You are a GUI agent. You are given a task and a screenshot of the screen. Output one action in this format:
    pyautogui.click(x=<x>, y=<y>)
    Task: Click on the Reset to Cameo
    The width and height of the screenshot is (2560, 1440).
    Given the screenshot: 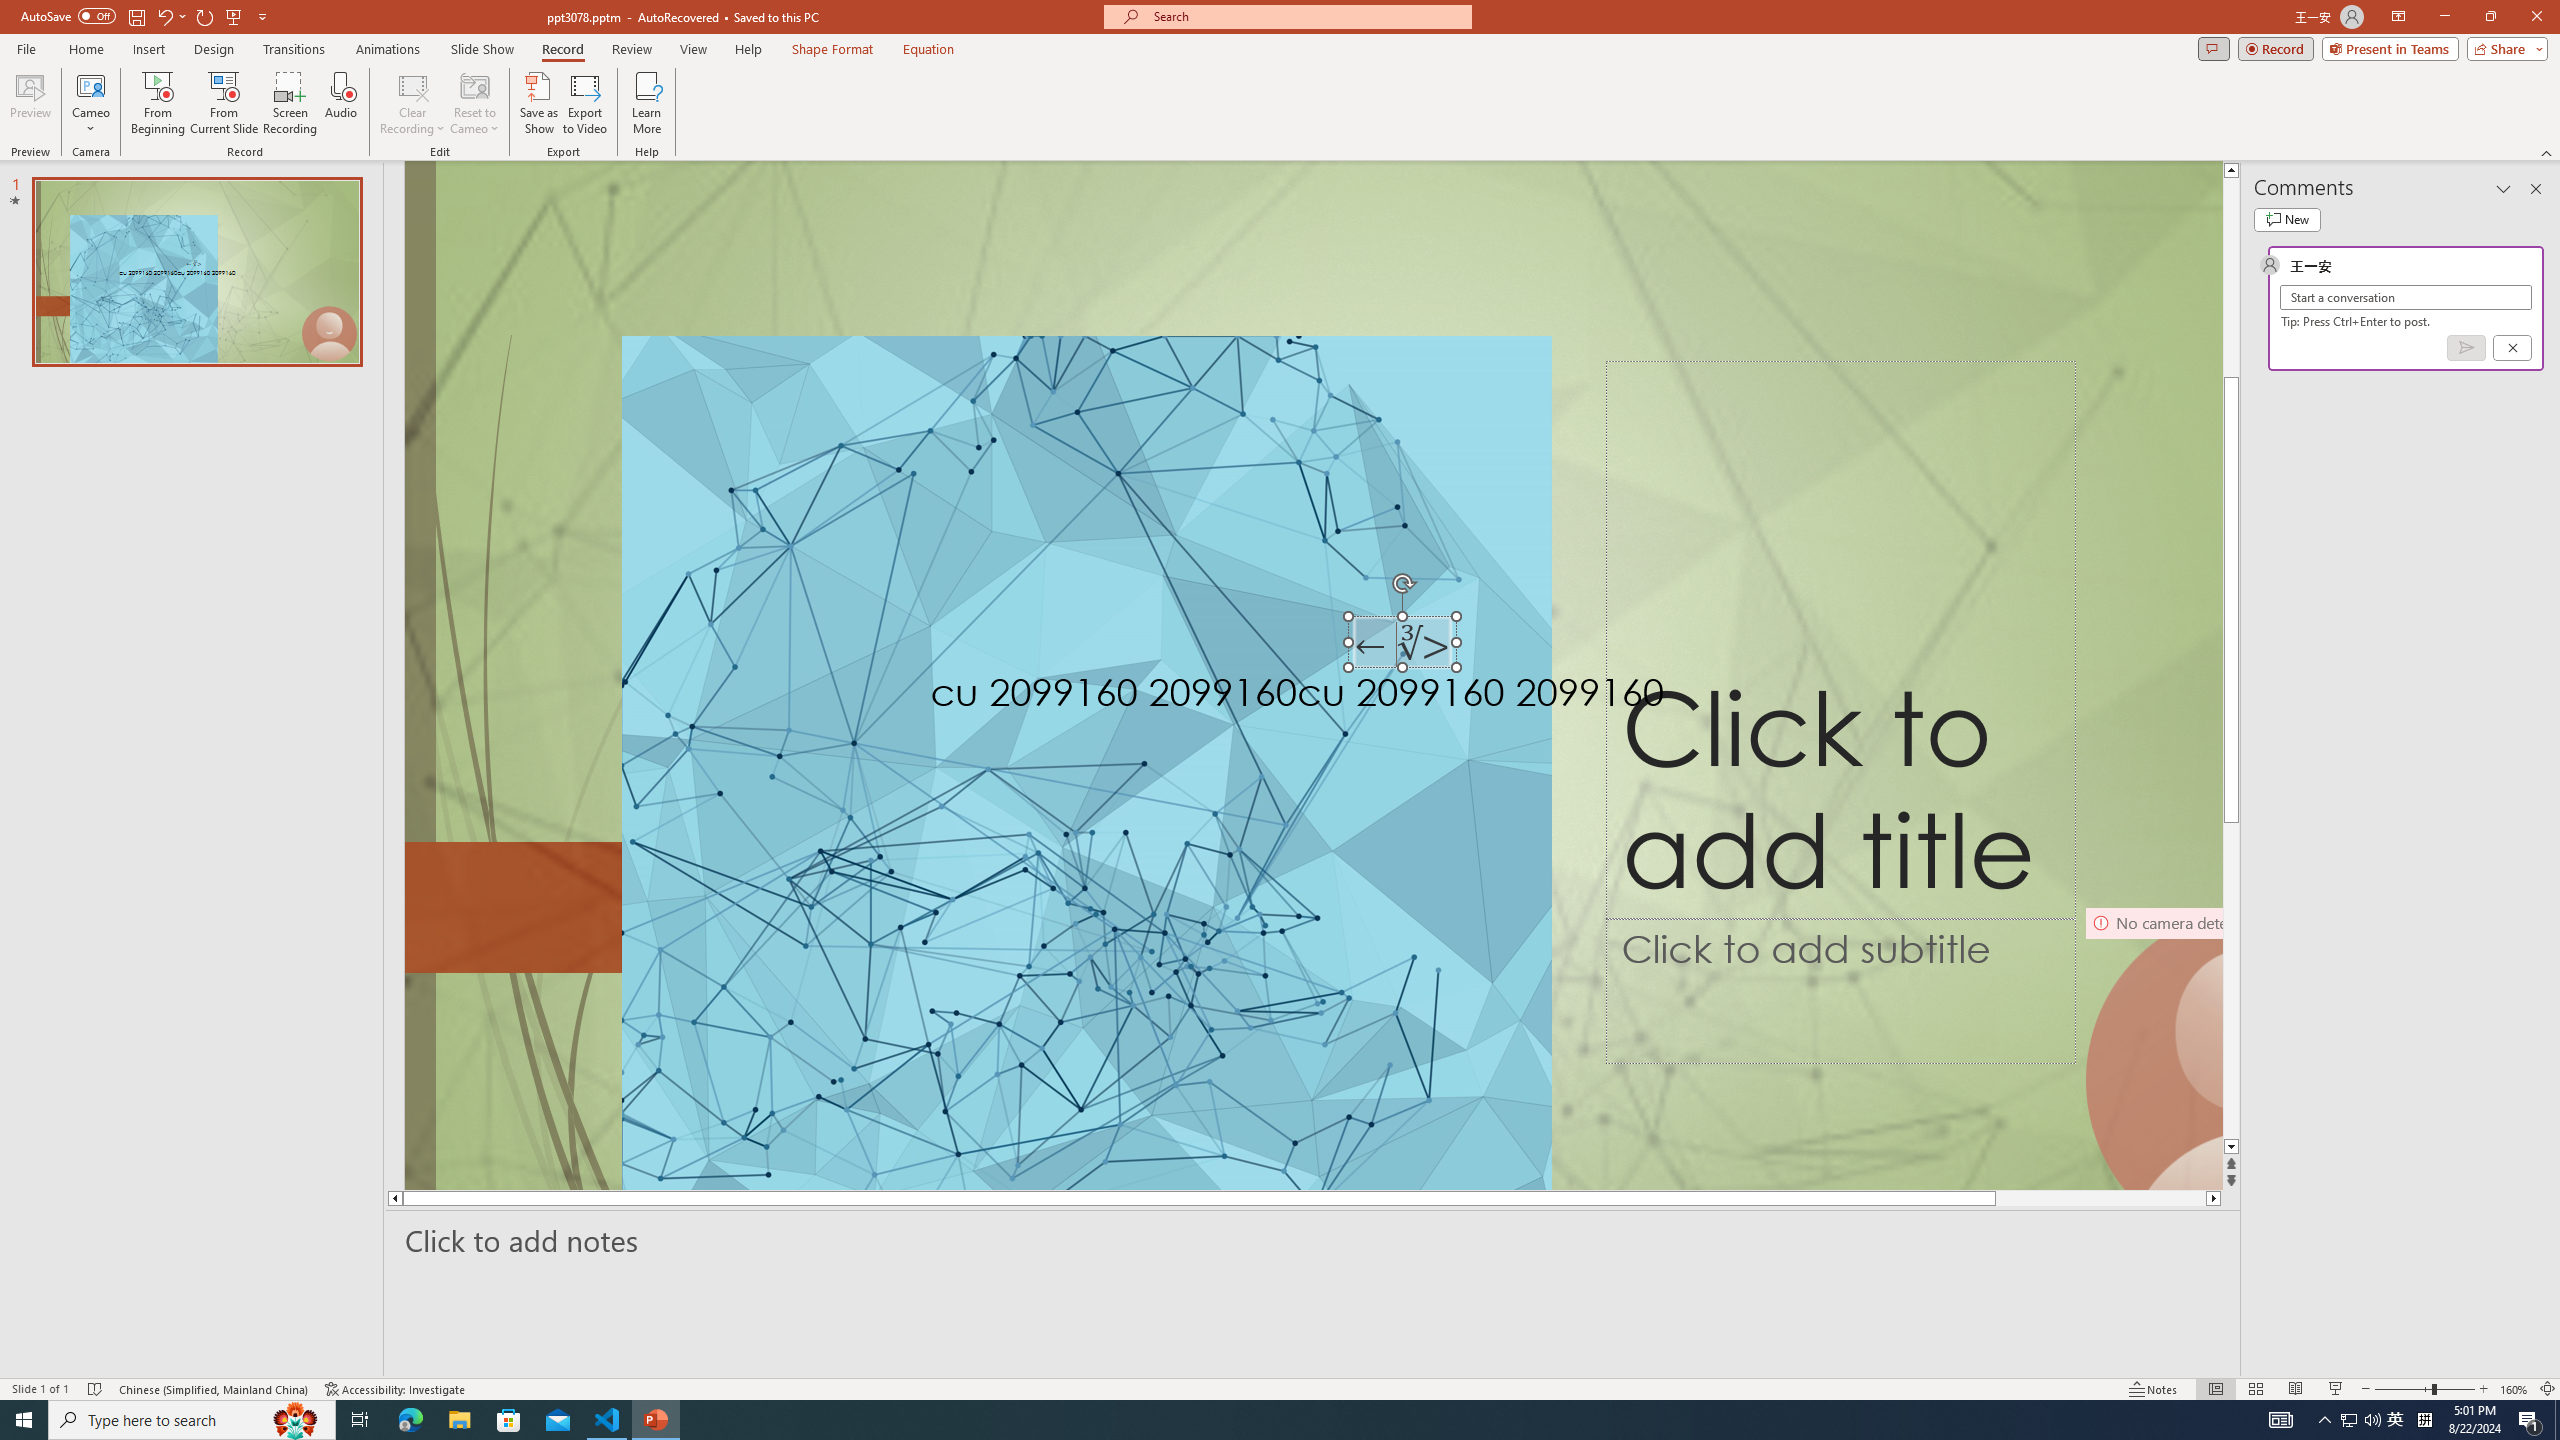 What is the action you would take?
    pyautogui.click(x=474, y=103)
    